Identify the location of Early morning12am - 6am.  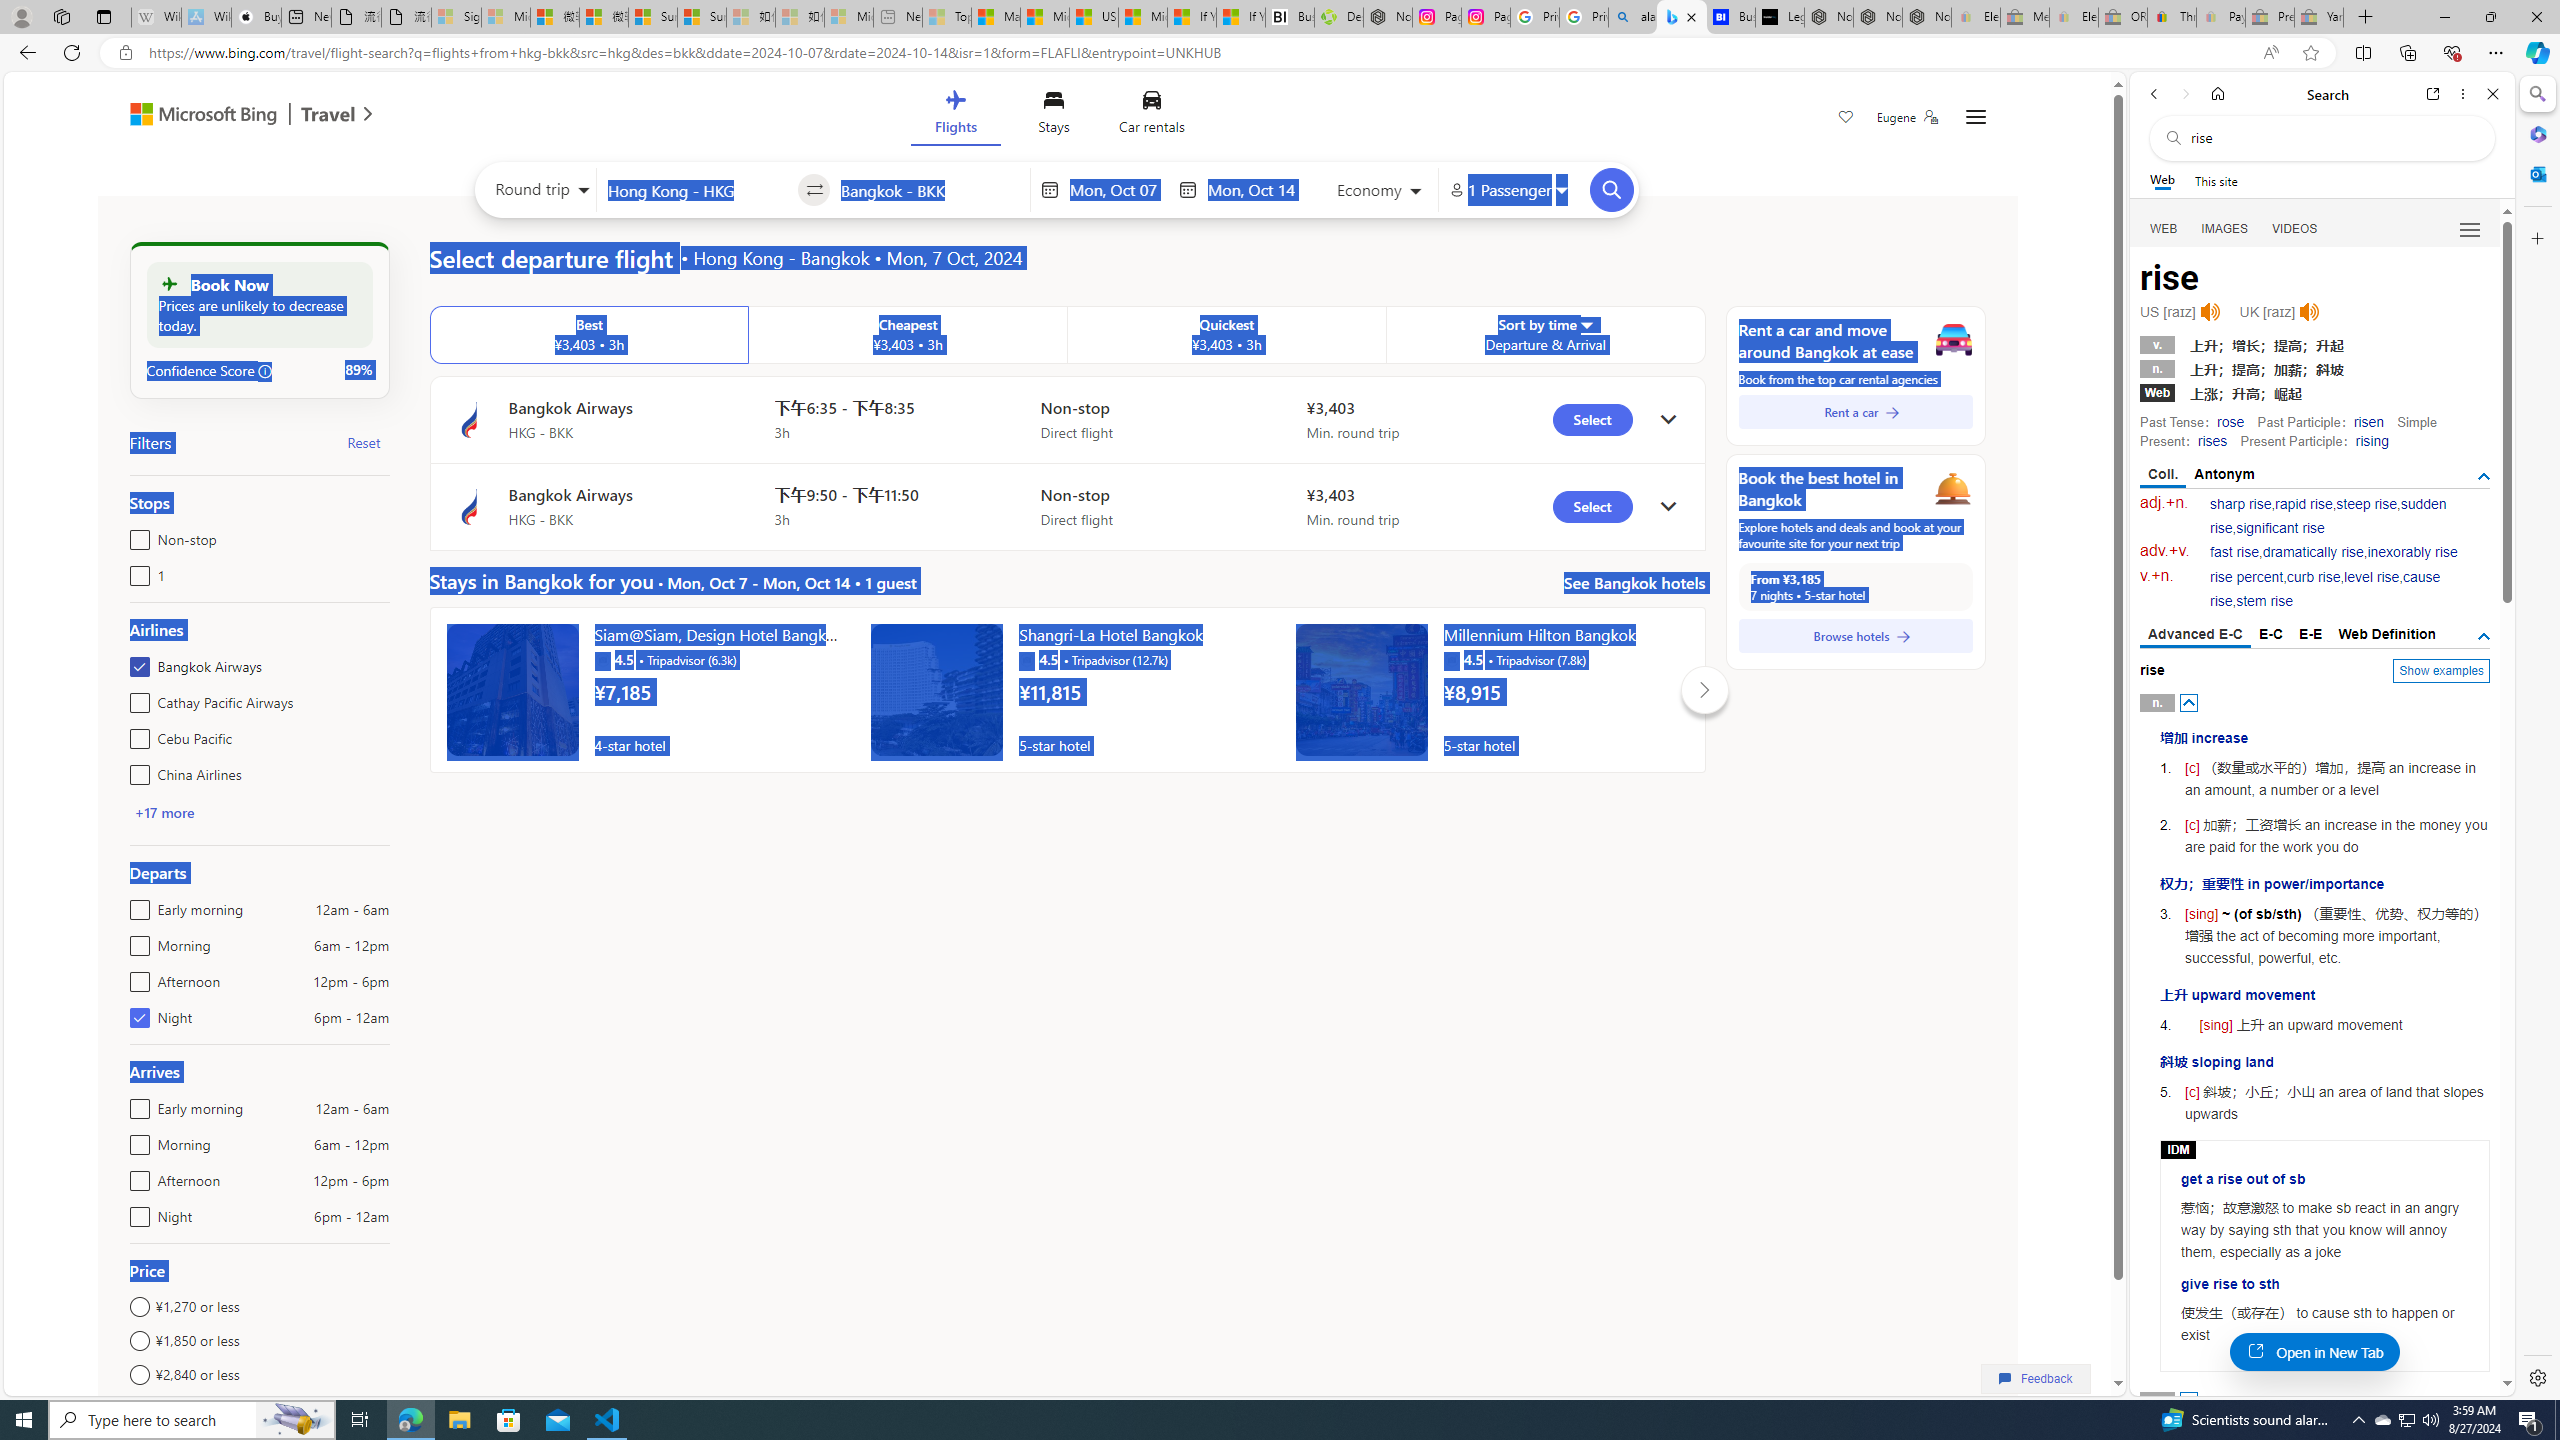
(136, 1104).